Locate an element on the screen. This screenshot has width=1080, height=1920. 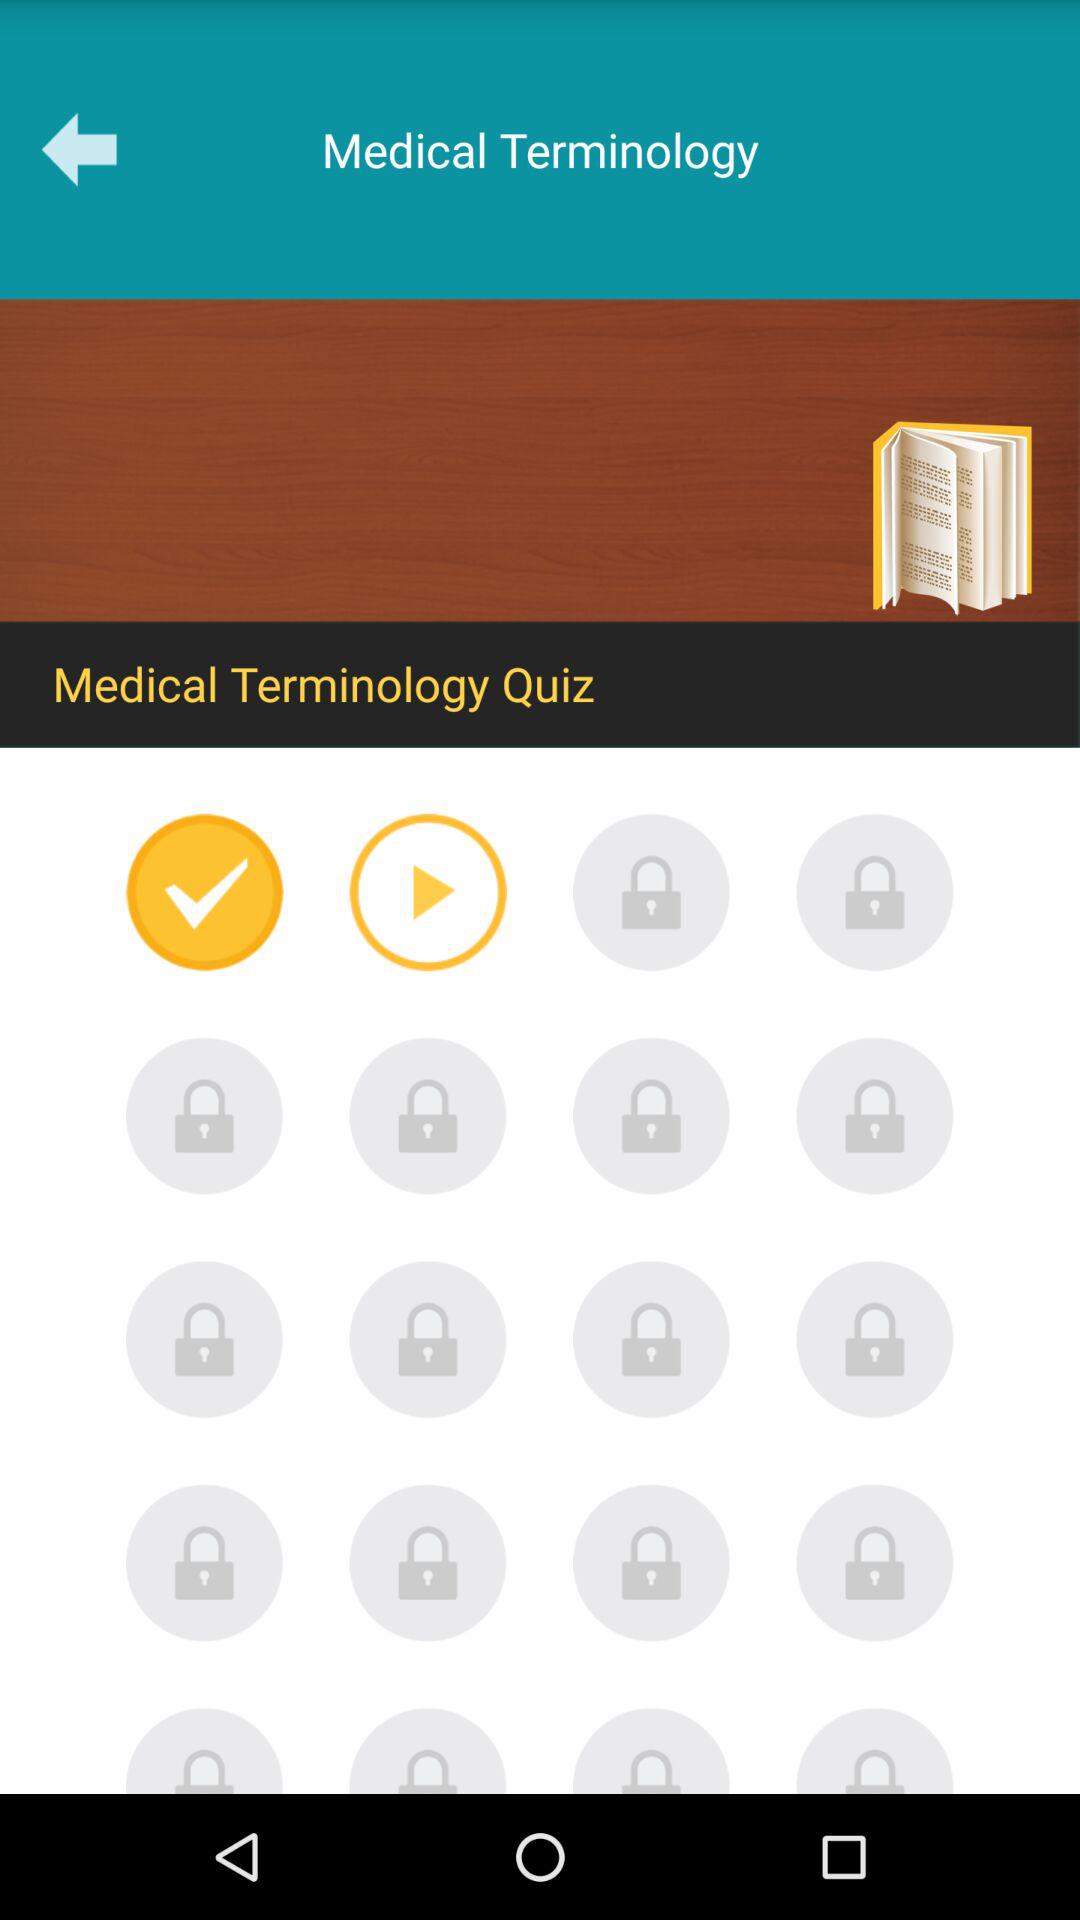
locked content is located at coordinates (428, 1750).